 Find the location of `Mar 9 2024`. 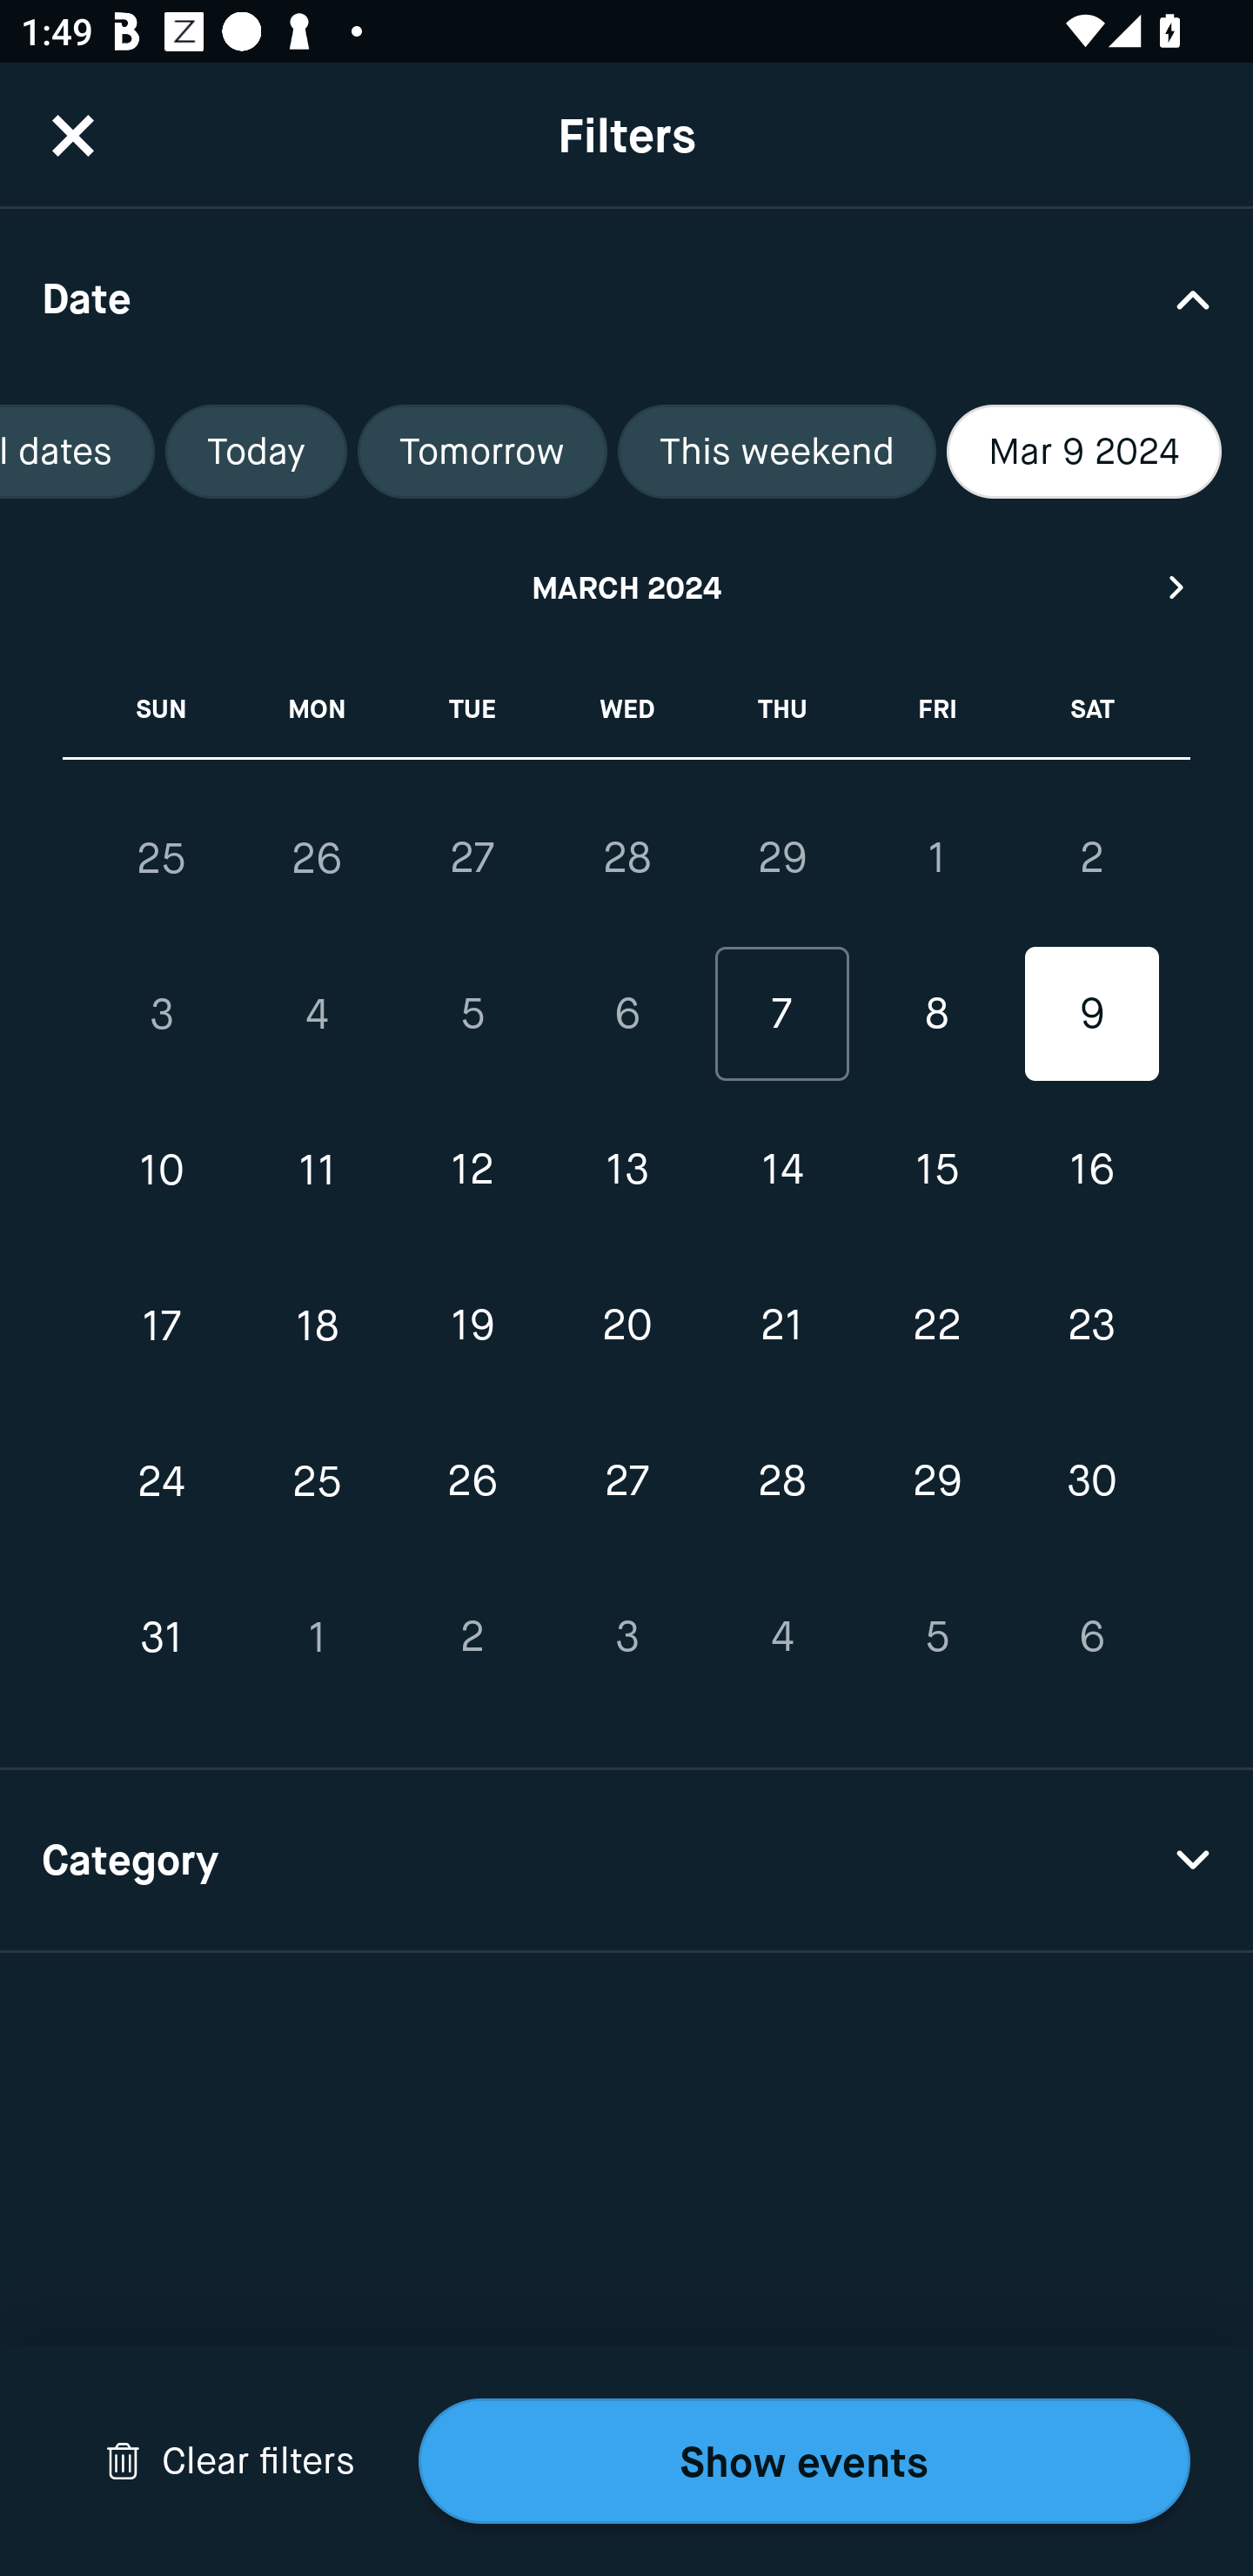

Mar 9 2024 is located at coordinates (1084, 452).